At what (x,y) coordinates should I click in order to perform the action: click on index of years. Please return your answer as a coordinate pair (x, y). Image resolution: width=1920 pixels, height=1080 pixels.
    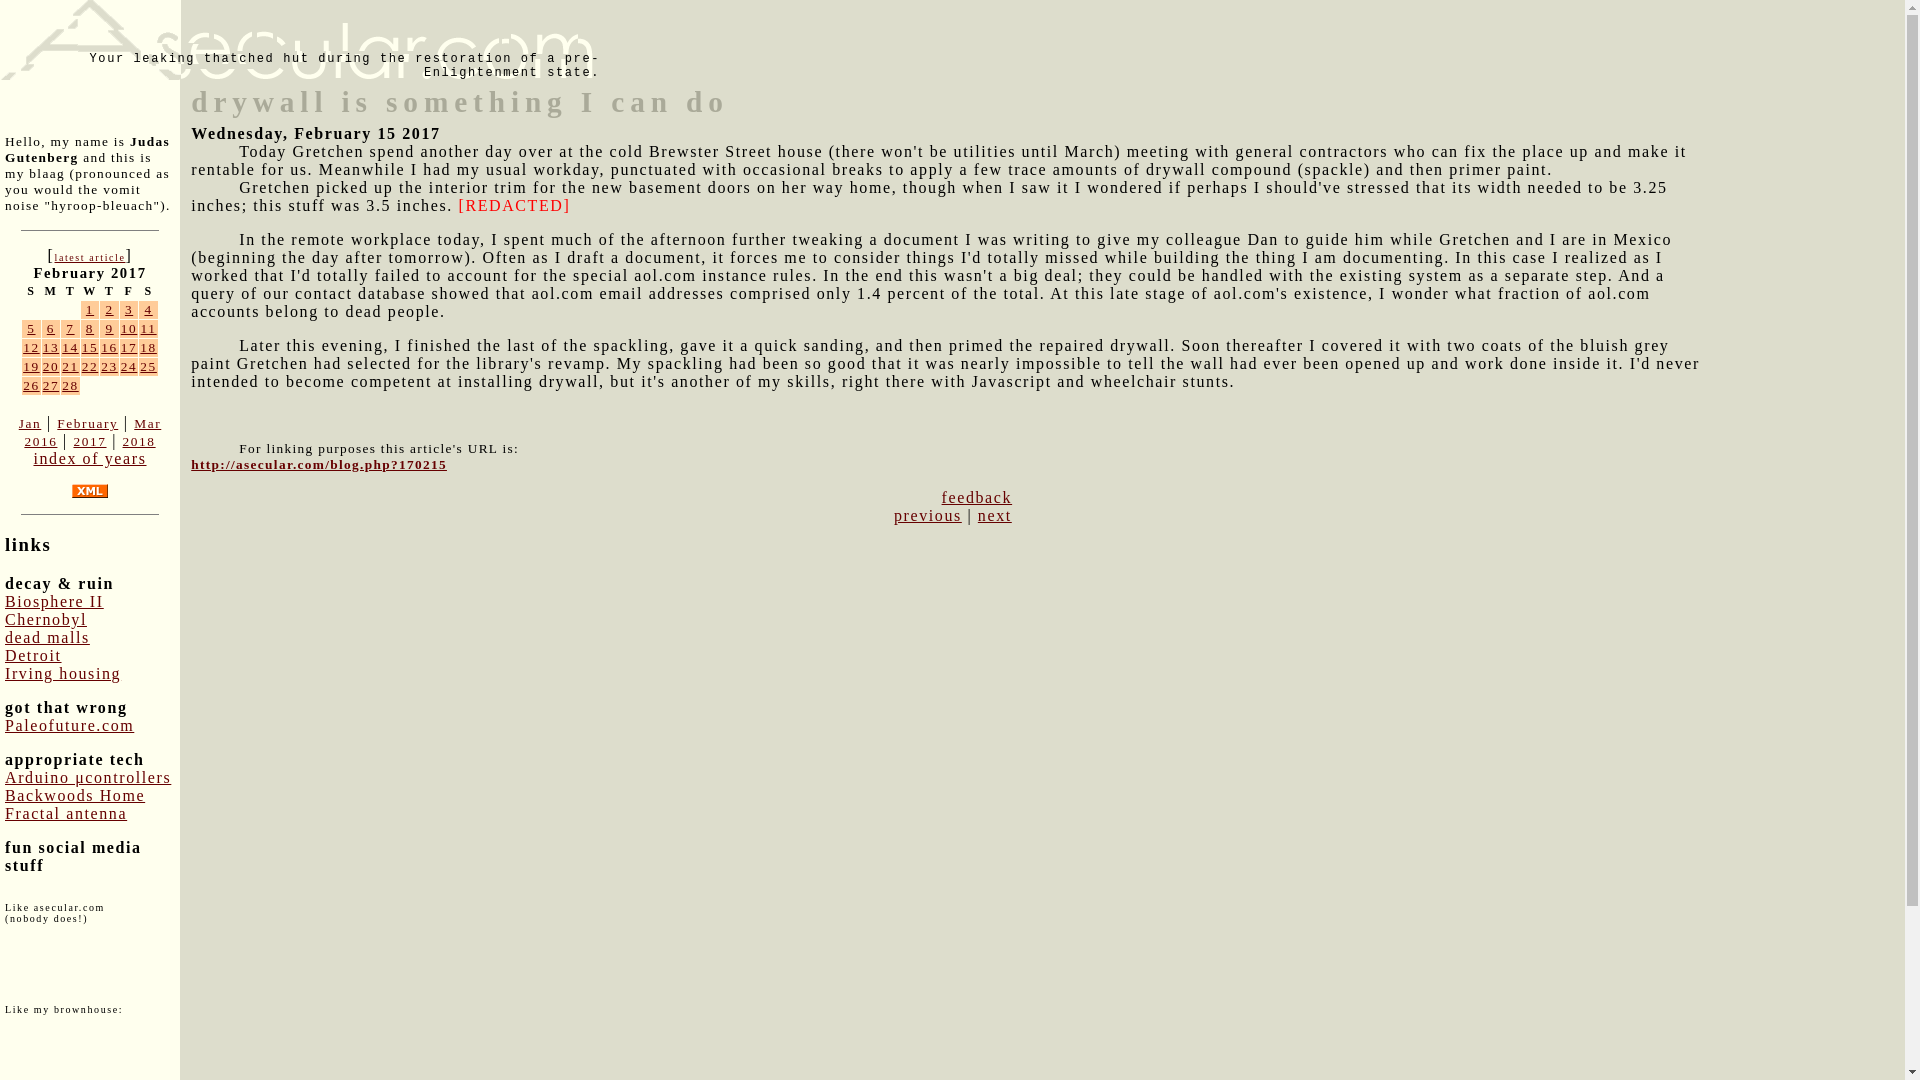
    Looking at the image, I should click on (88, 458).